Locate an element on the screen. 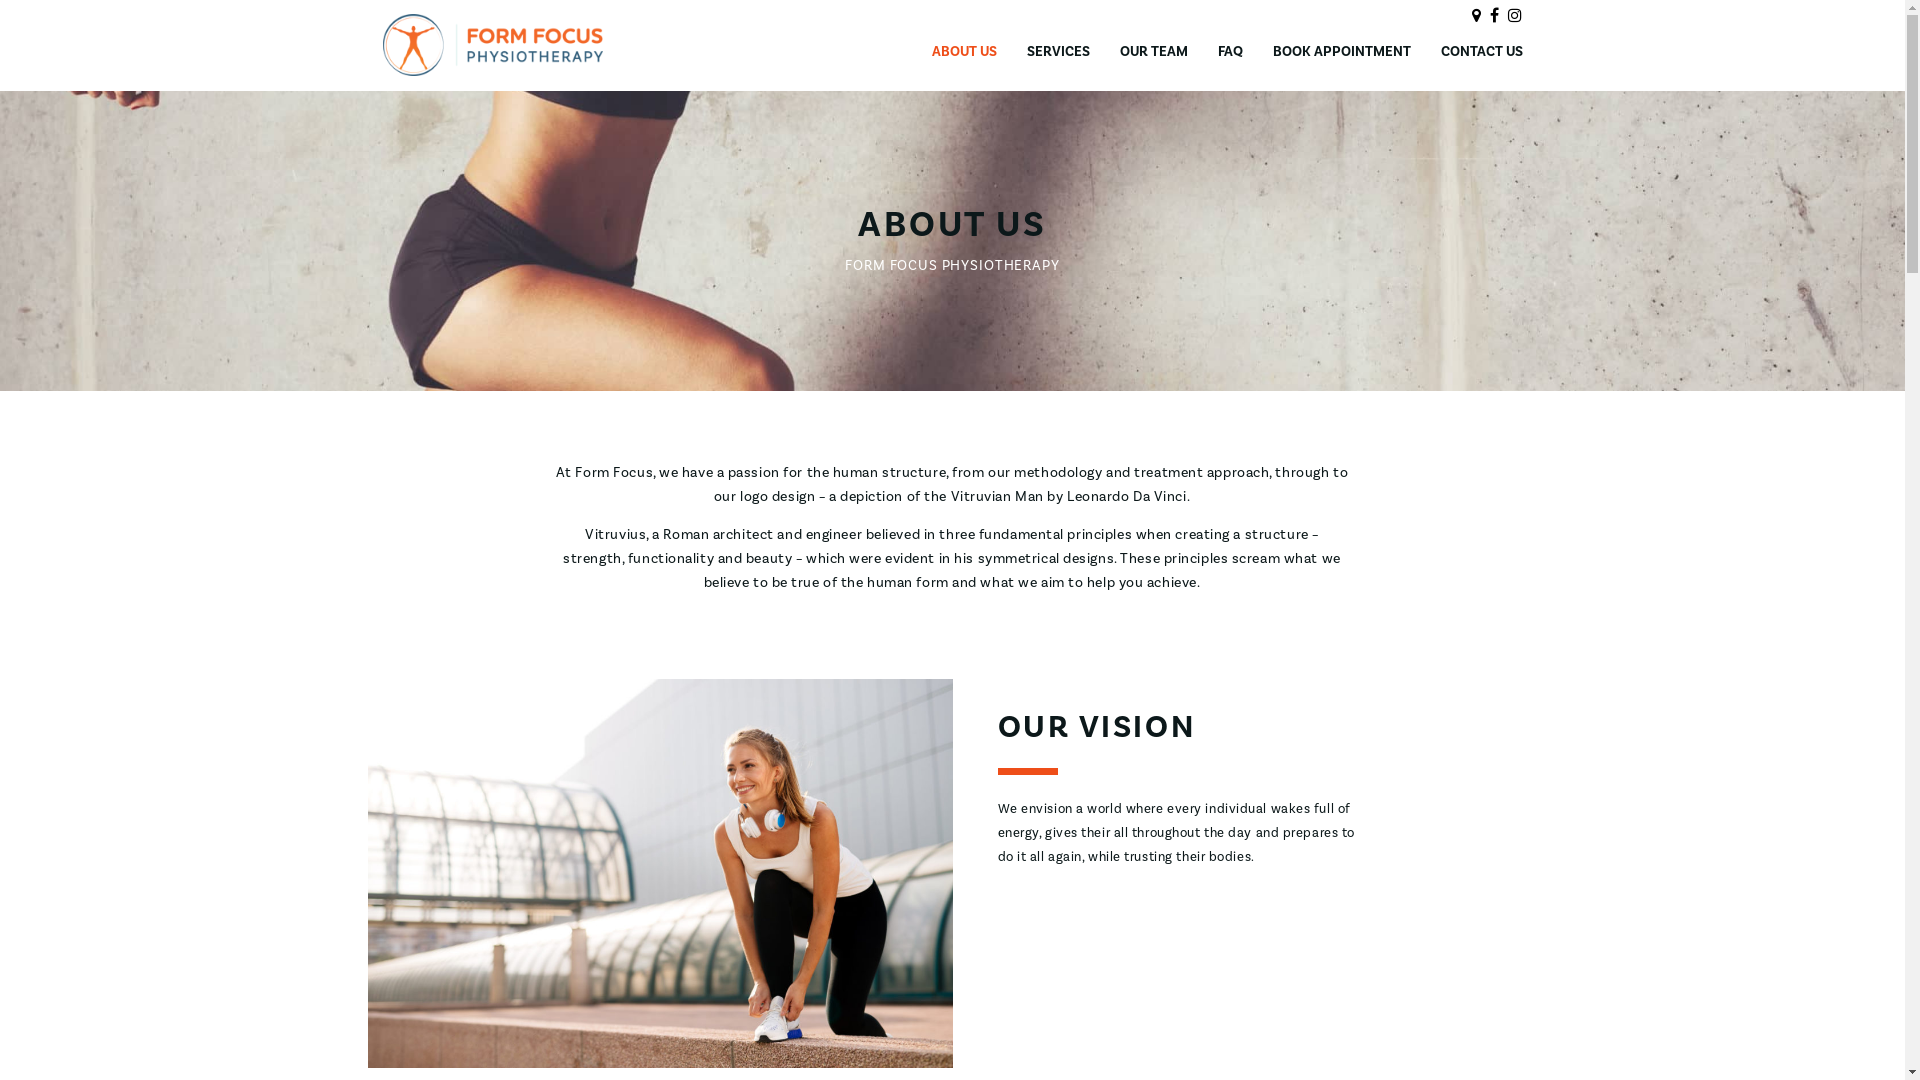 This screenshot has width=1920, height=1080. ABOUT US is located at coordinates (964, 52).